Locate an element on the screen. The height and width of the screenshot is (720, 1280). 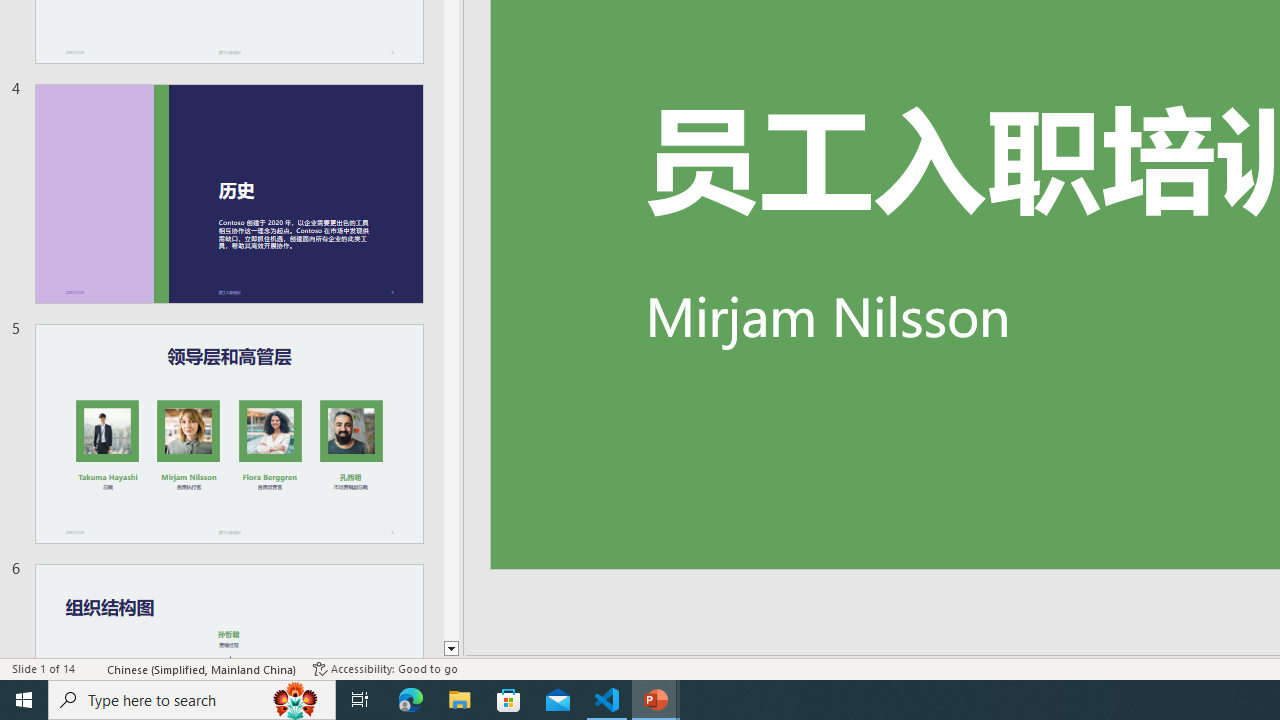
Spell Check  is located at coordinates (92, 668).